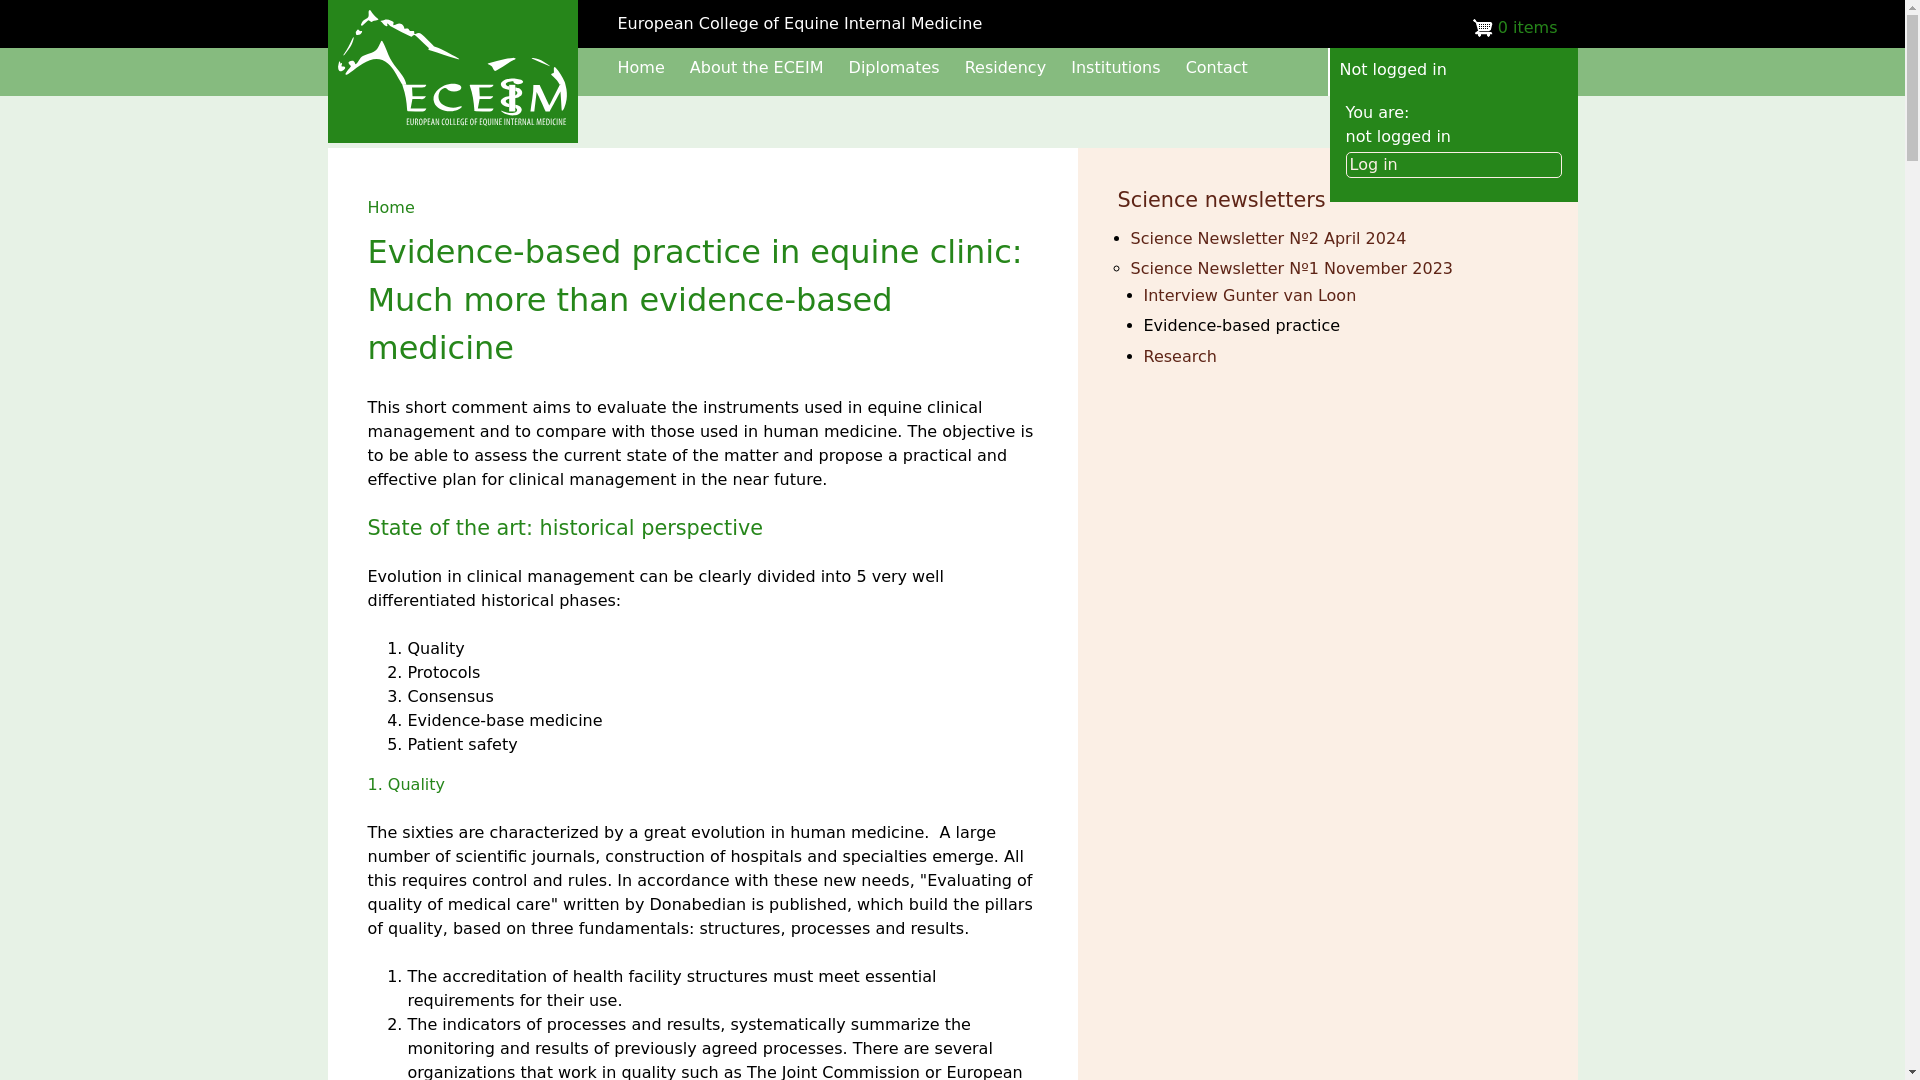 The width and height of the screenshot is (1920, 1080). What do you see at coordinates (1507, 28) in the screenshot?
I see `0 items` at bounding box center [1507, 28].